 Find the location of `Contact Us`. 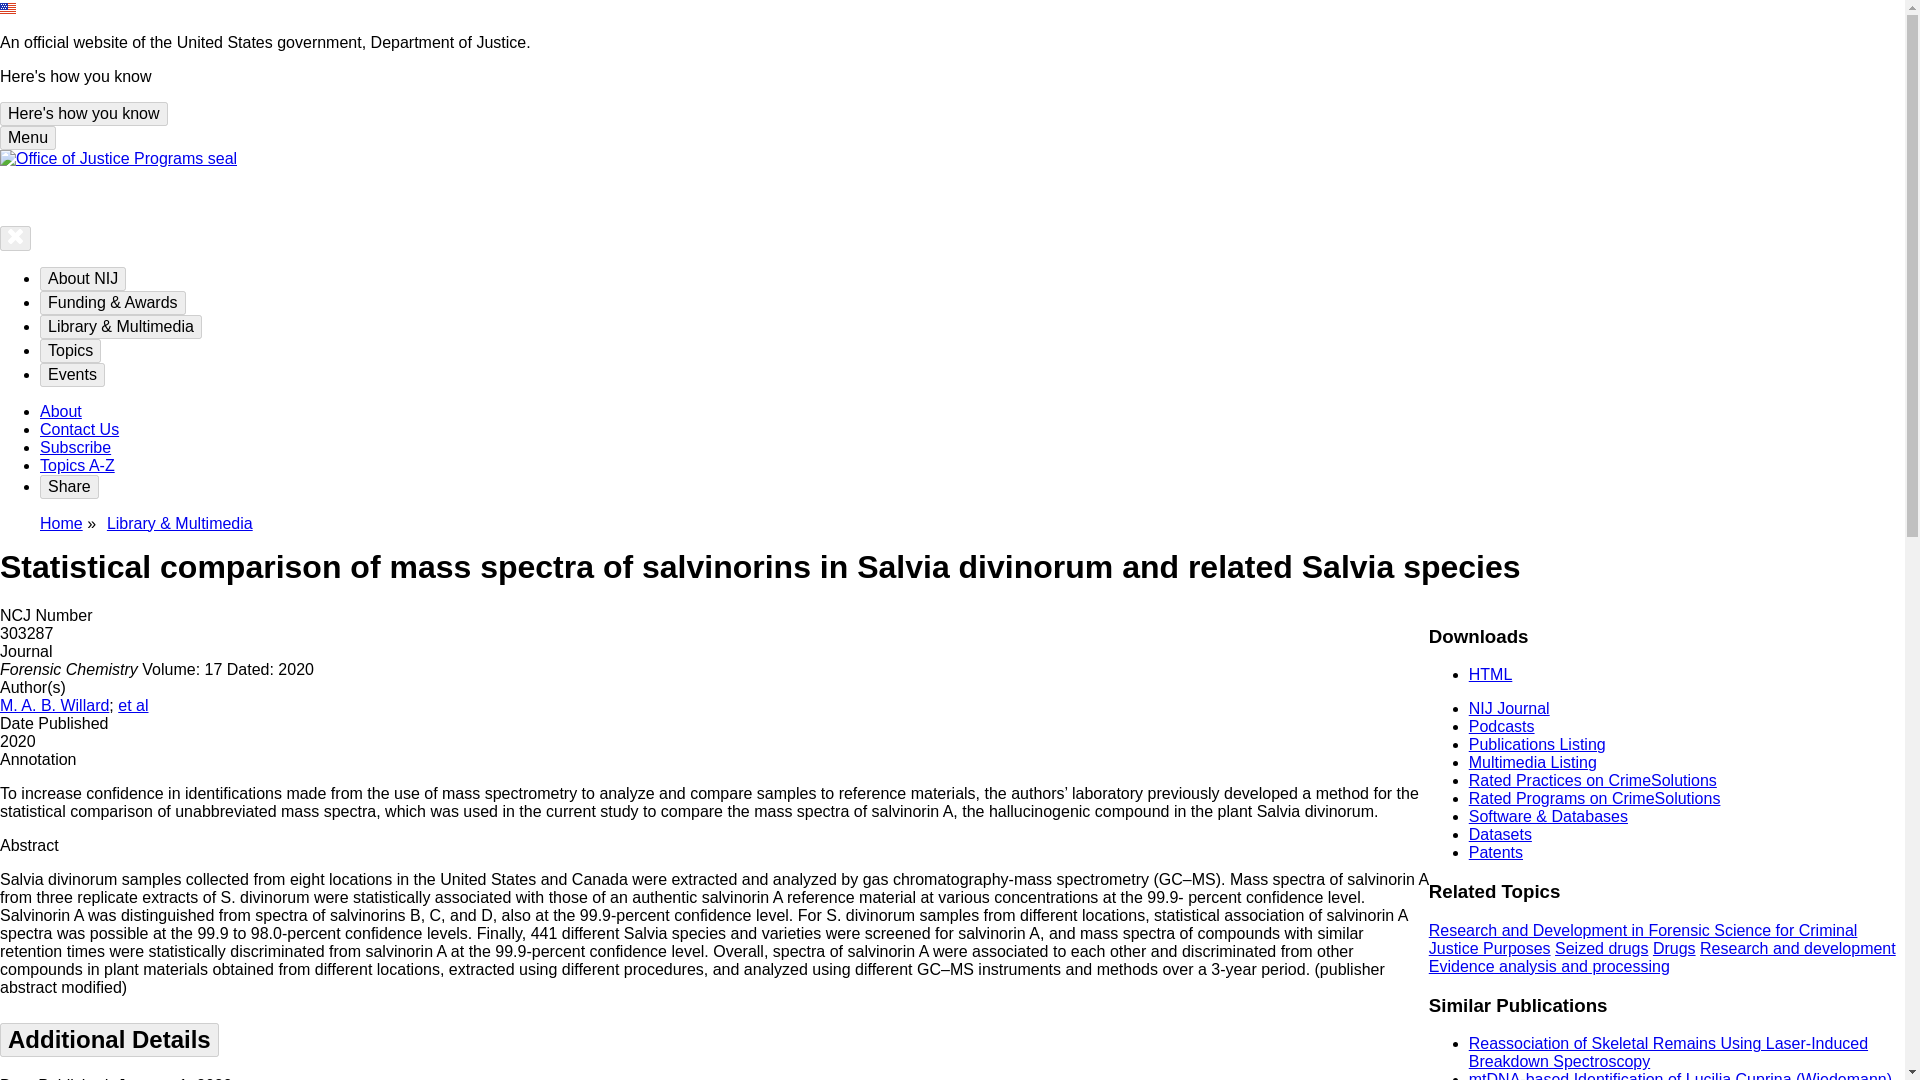

Contact Us is located at coordinates (80, 430).